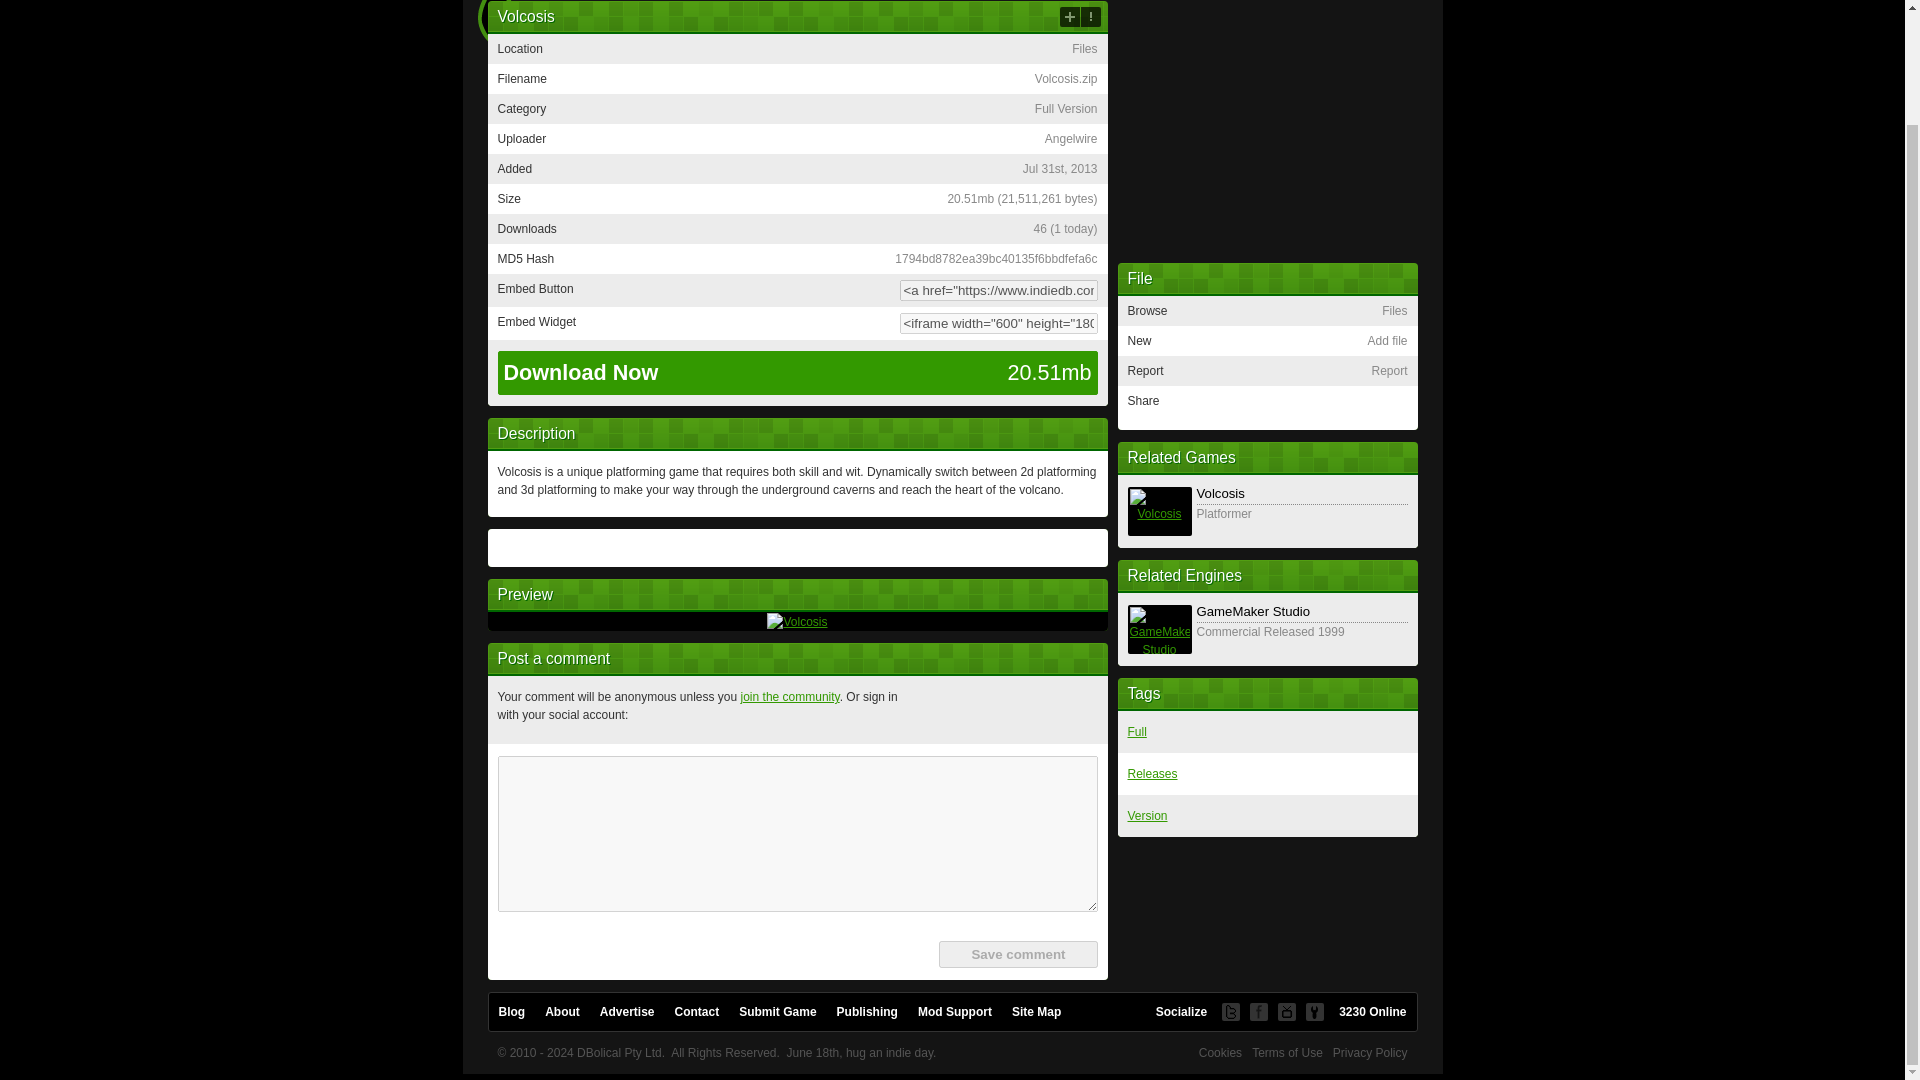 The height and width of the screenshot is (1080, 1920). I want to click on Your download..., so click(798, 373).